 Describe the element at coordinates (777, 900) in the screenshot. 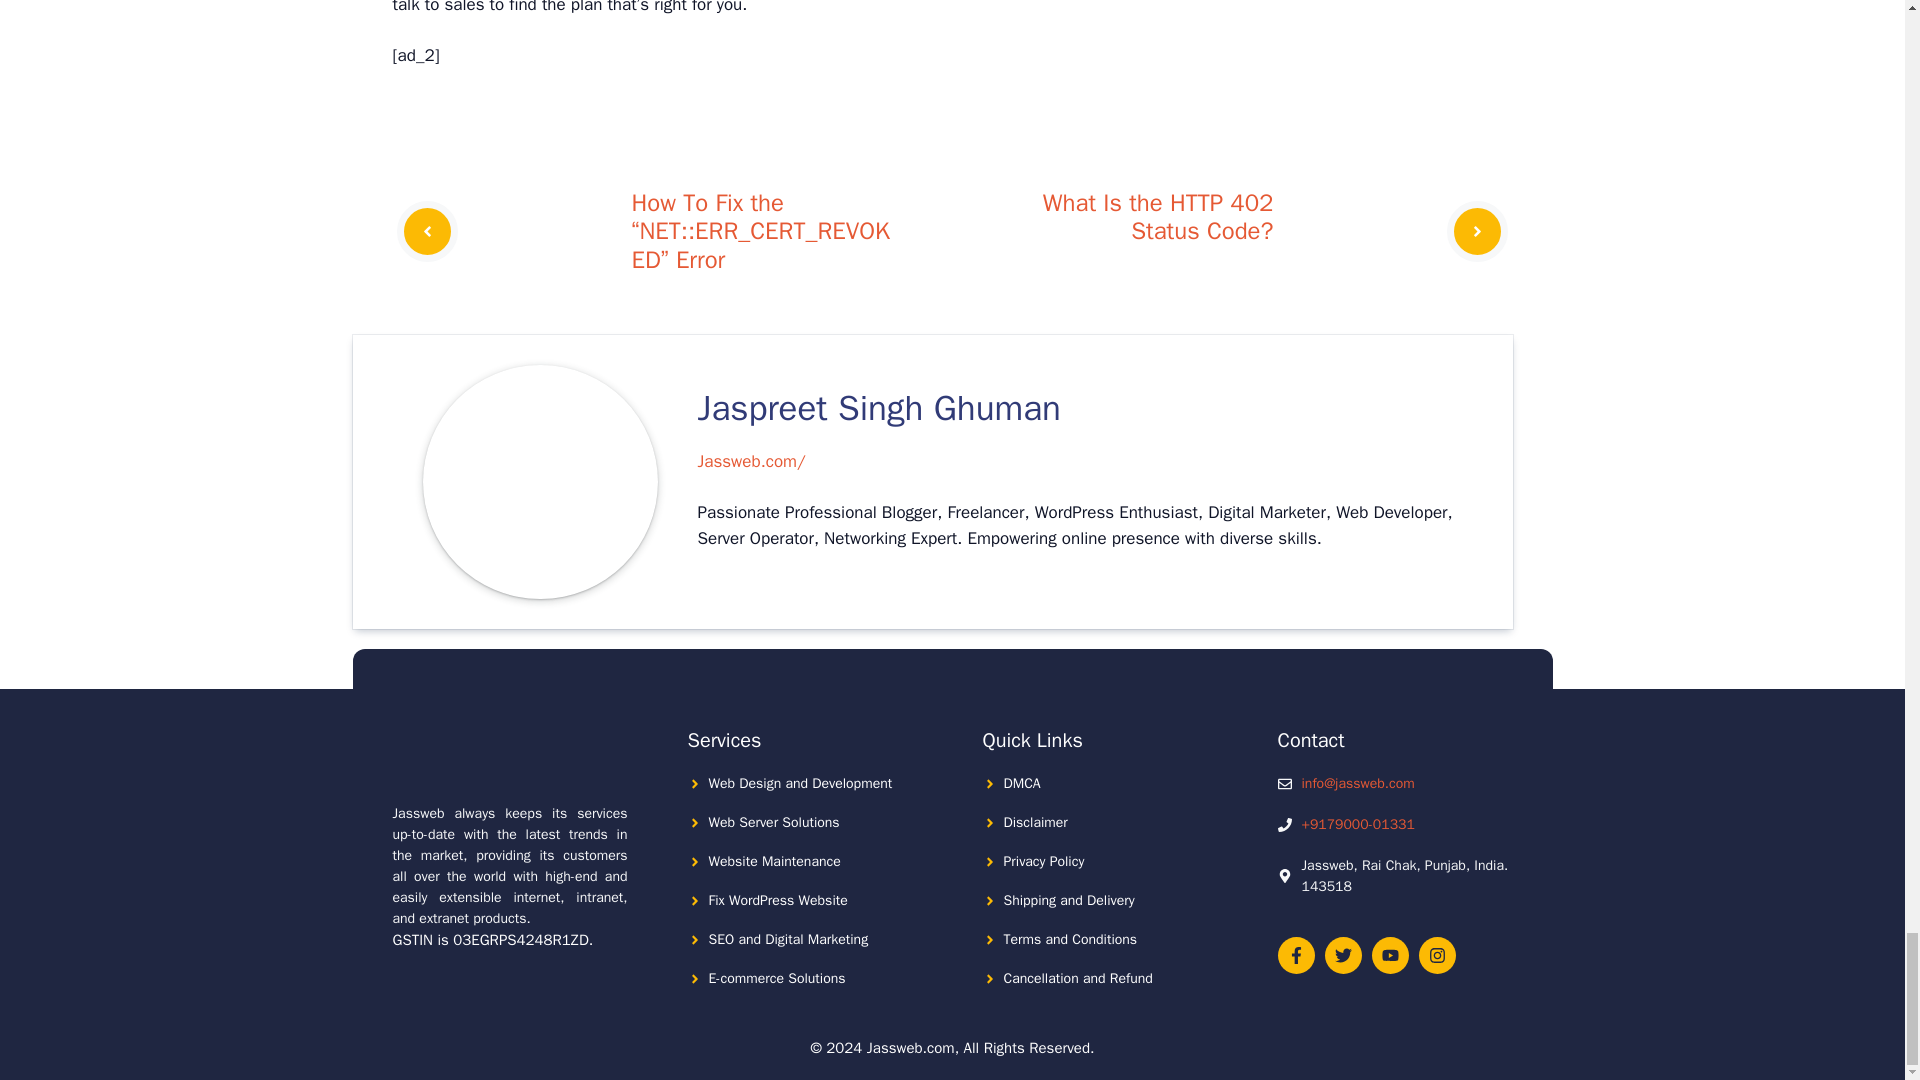

I see `Fix WordPress Website` at that location.